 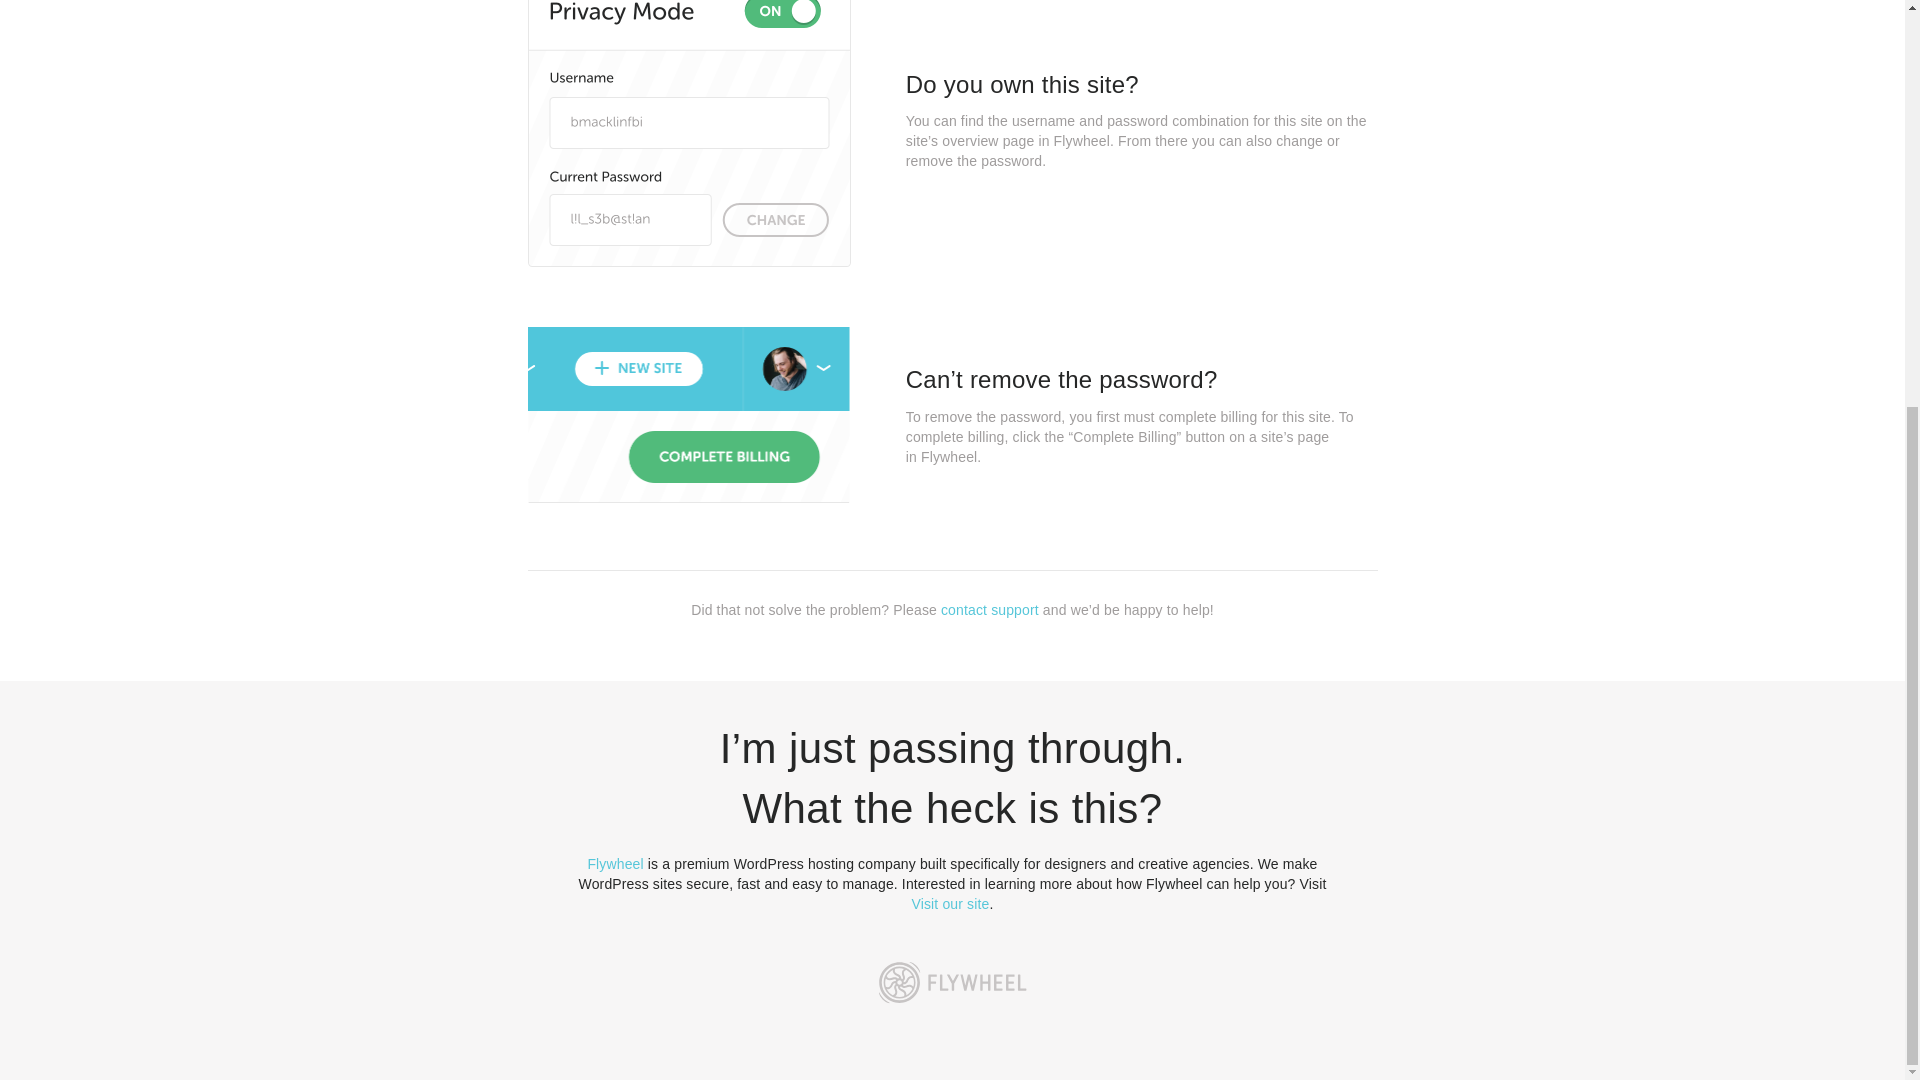 I want to click on Flywheel, so click(x=615, y=864).